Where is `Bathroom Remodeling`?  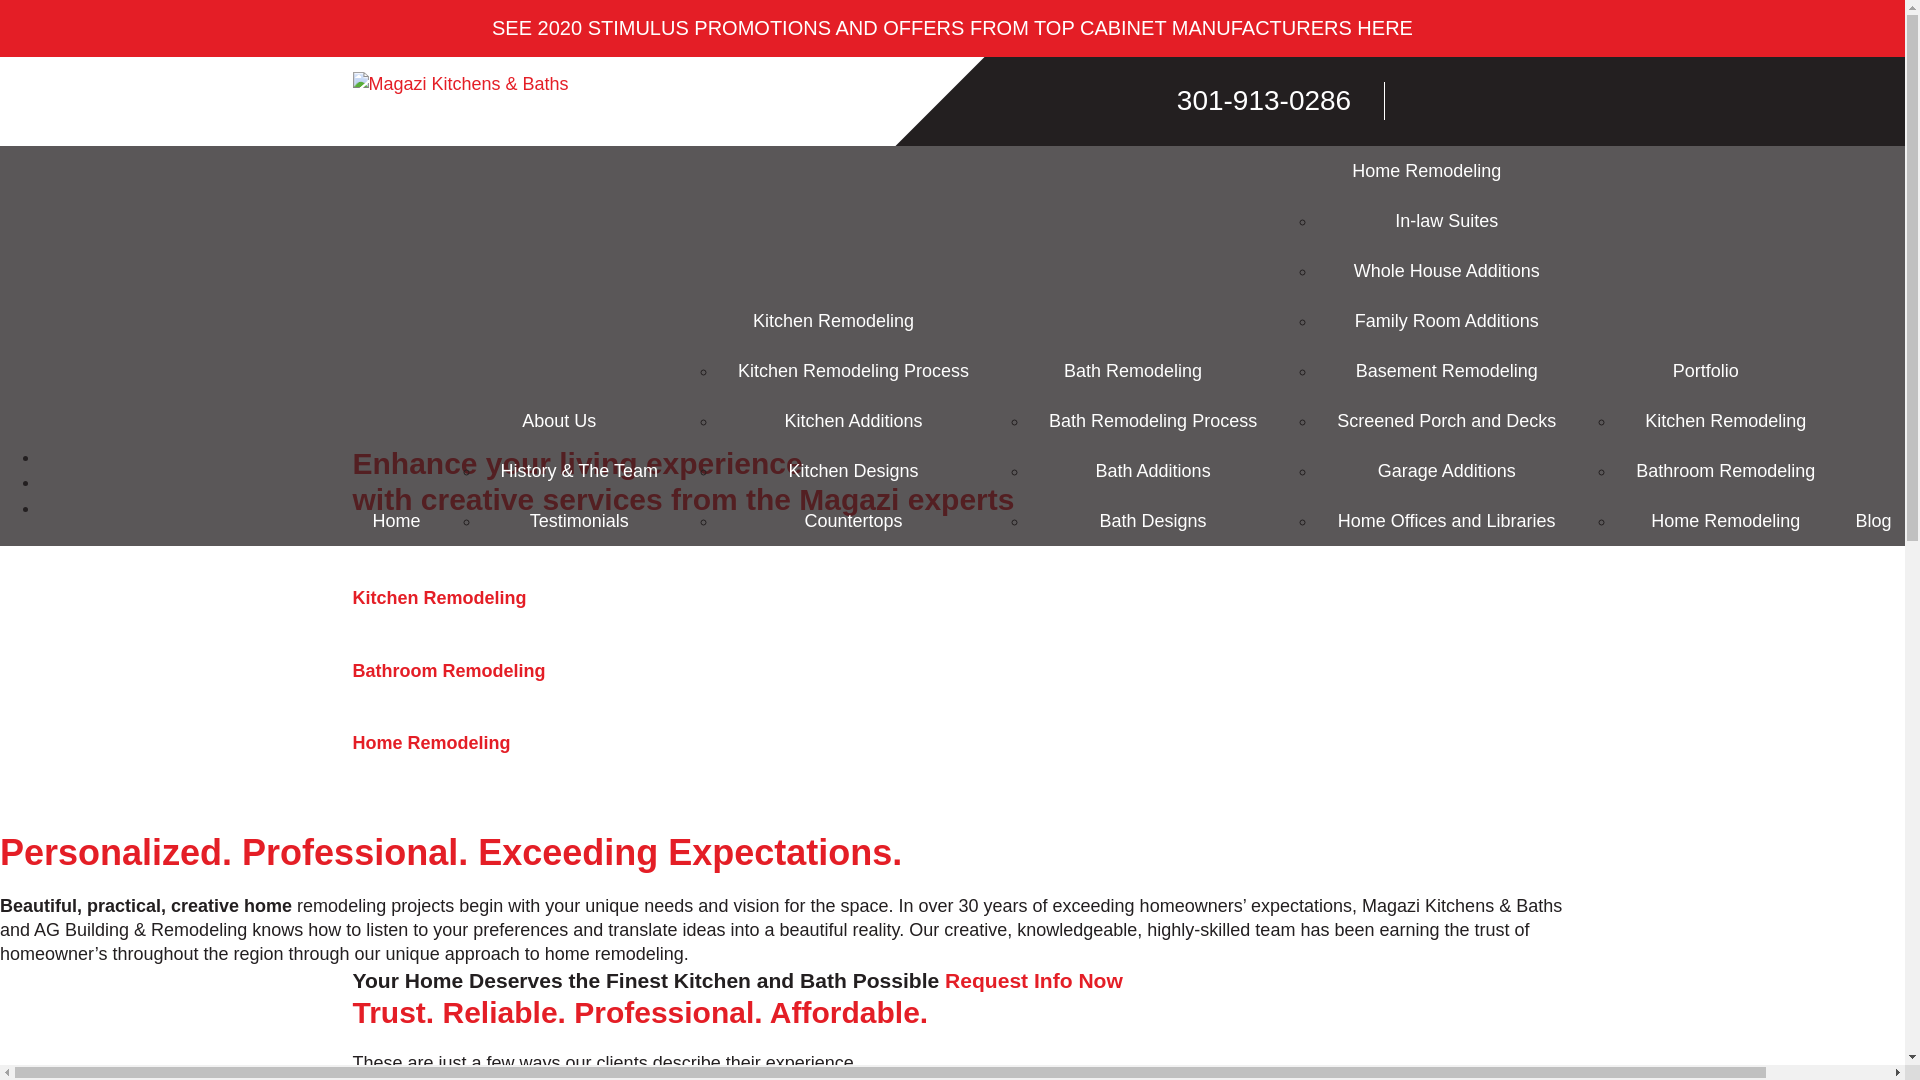
Bathroom Remodeling is located at coordinates (951, 648).